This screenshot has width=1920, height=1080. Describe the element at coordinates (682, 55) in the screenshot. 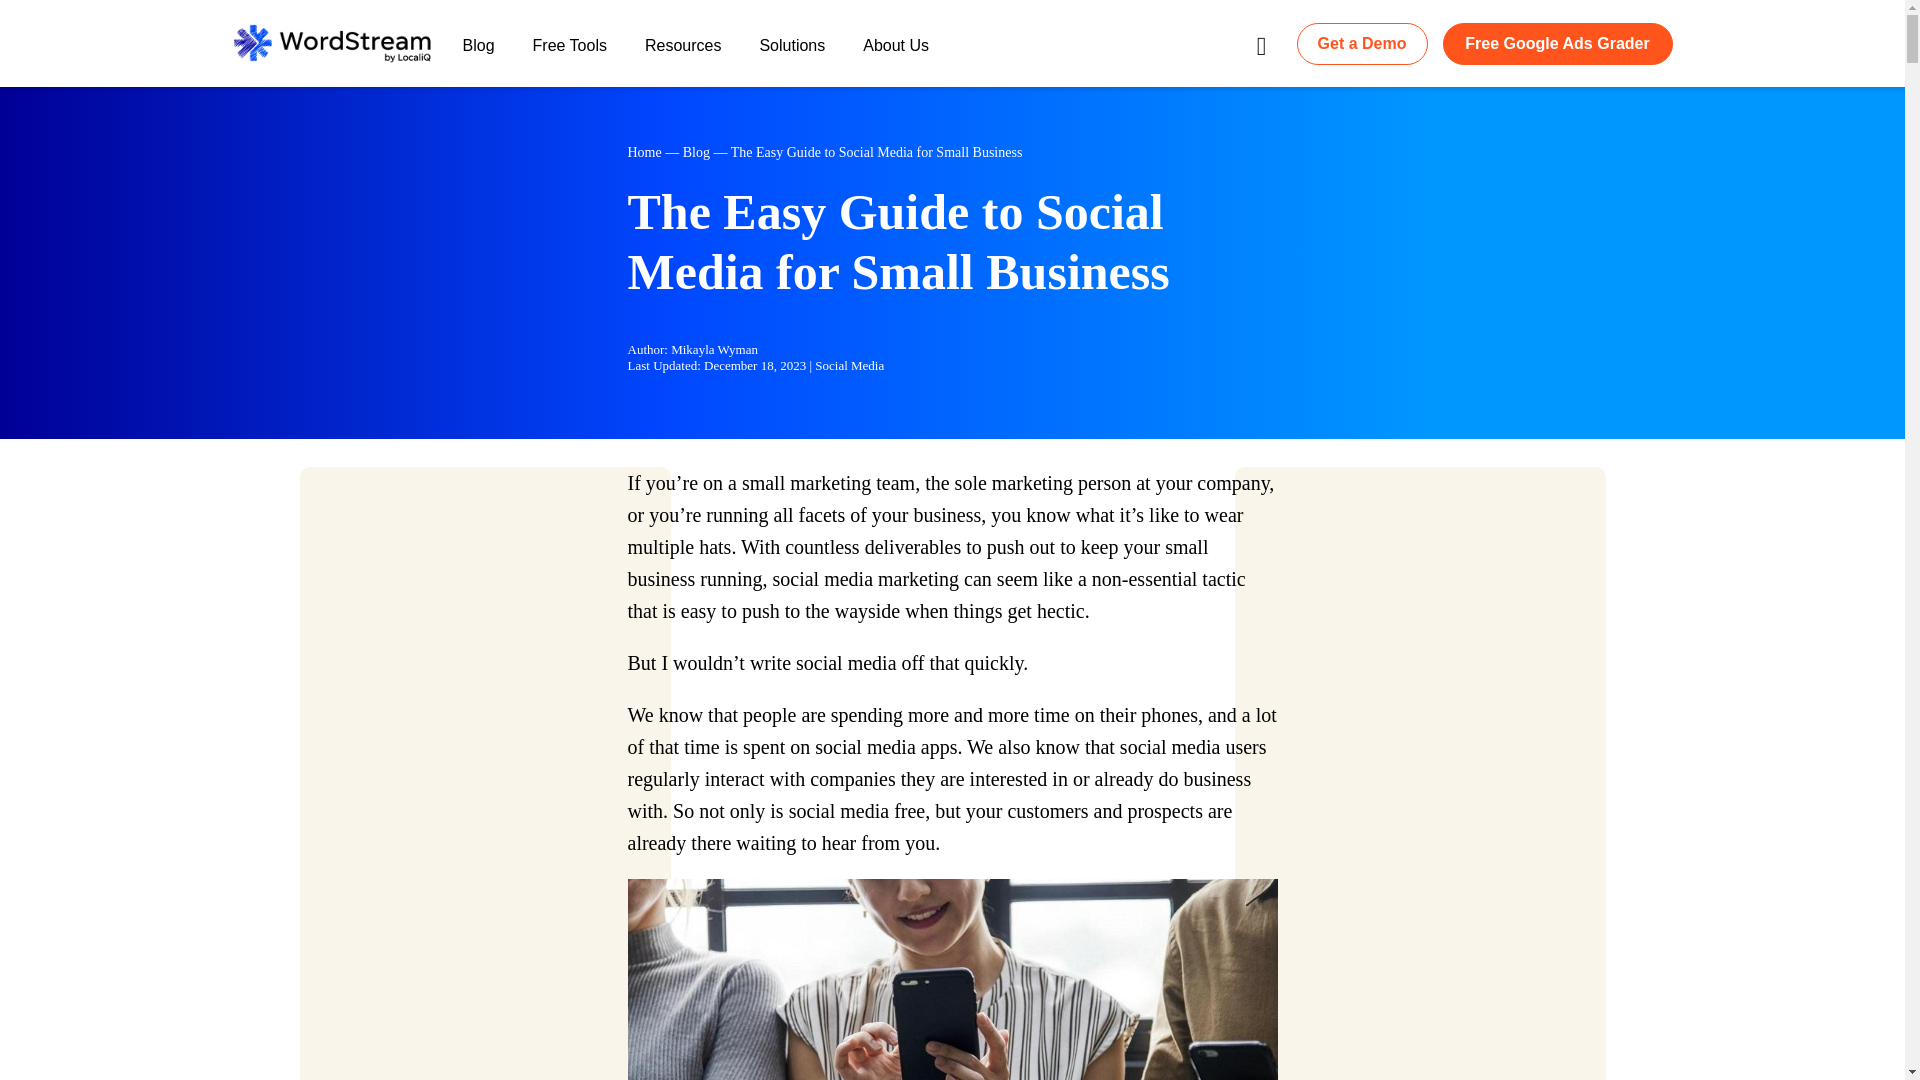

I see `Resources` at that location.